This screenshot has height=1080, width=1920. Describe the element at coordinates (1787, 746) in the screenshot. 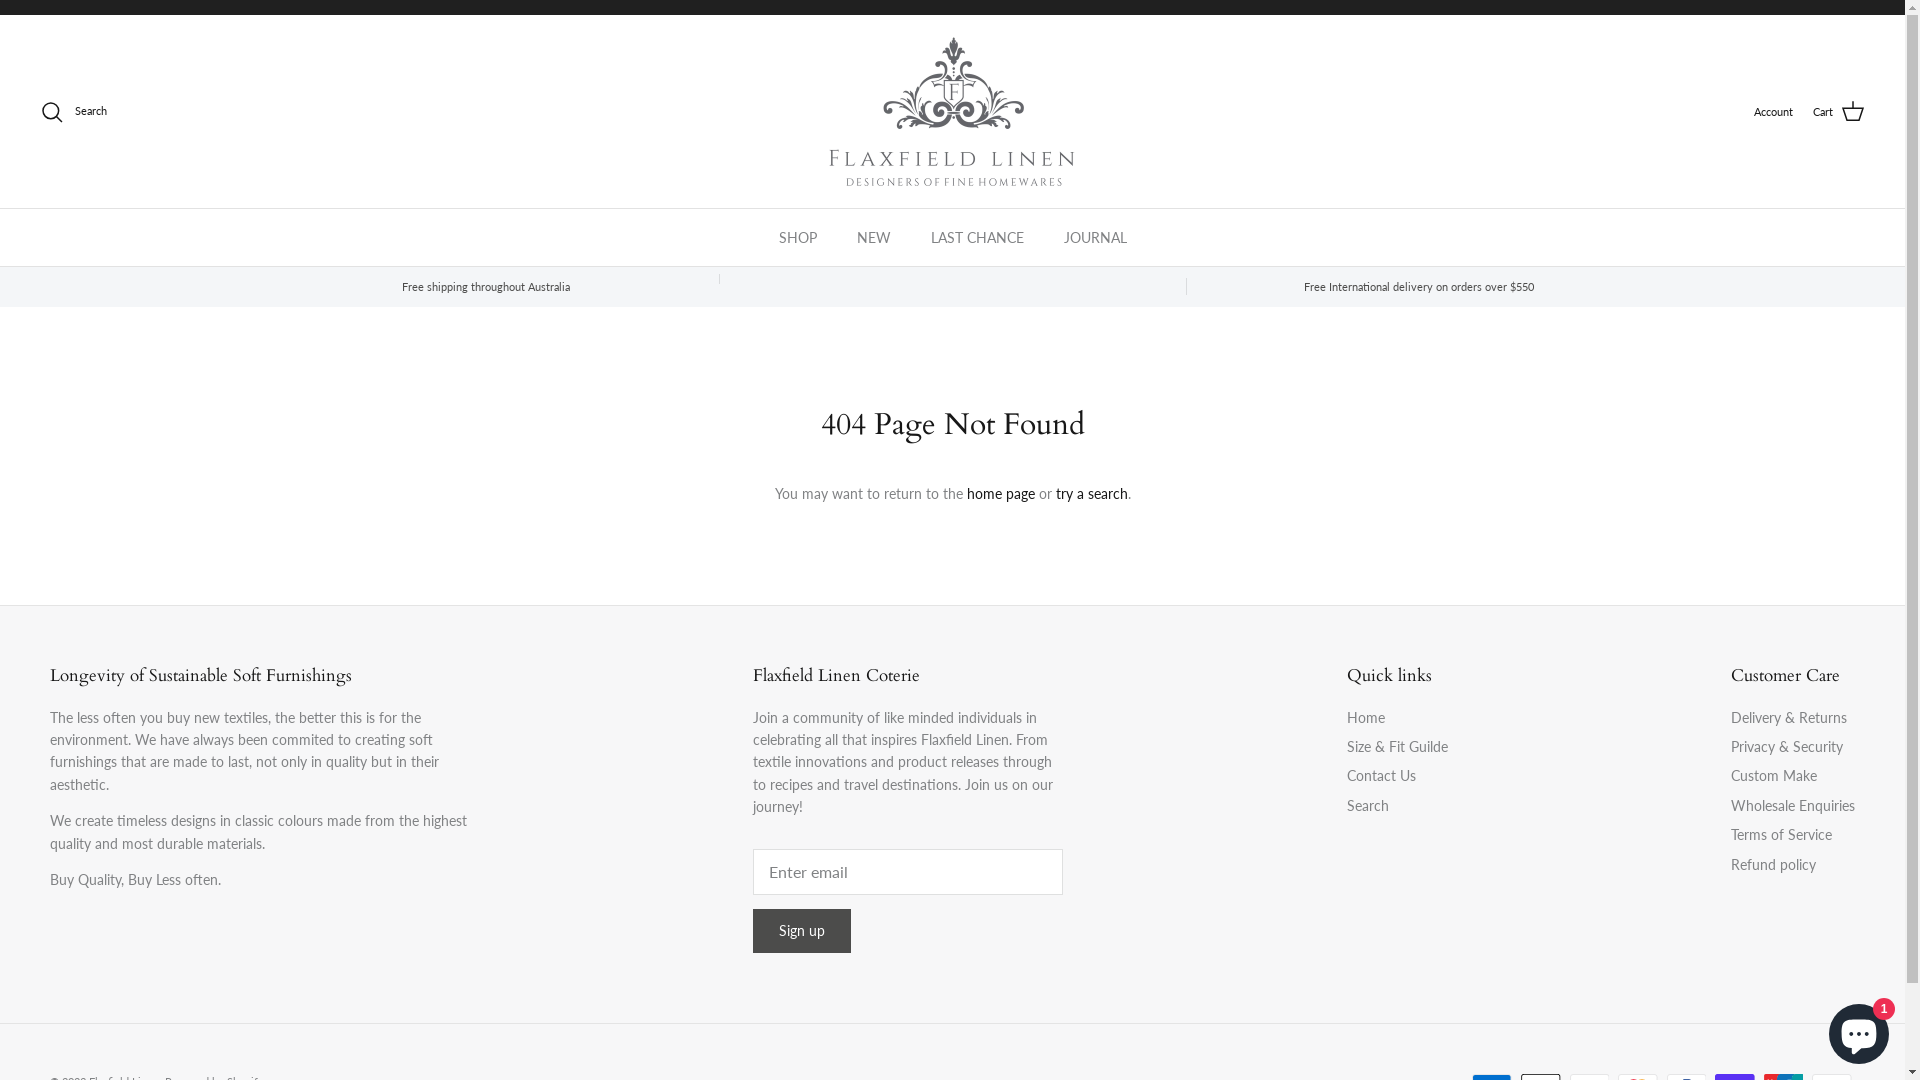

I see `Privacy & Security` at that location.